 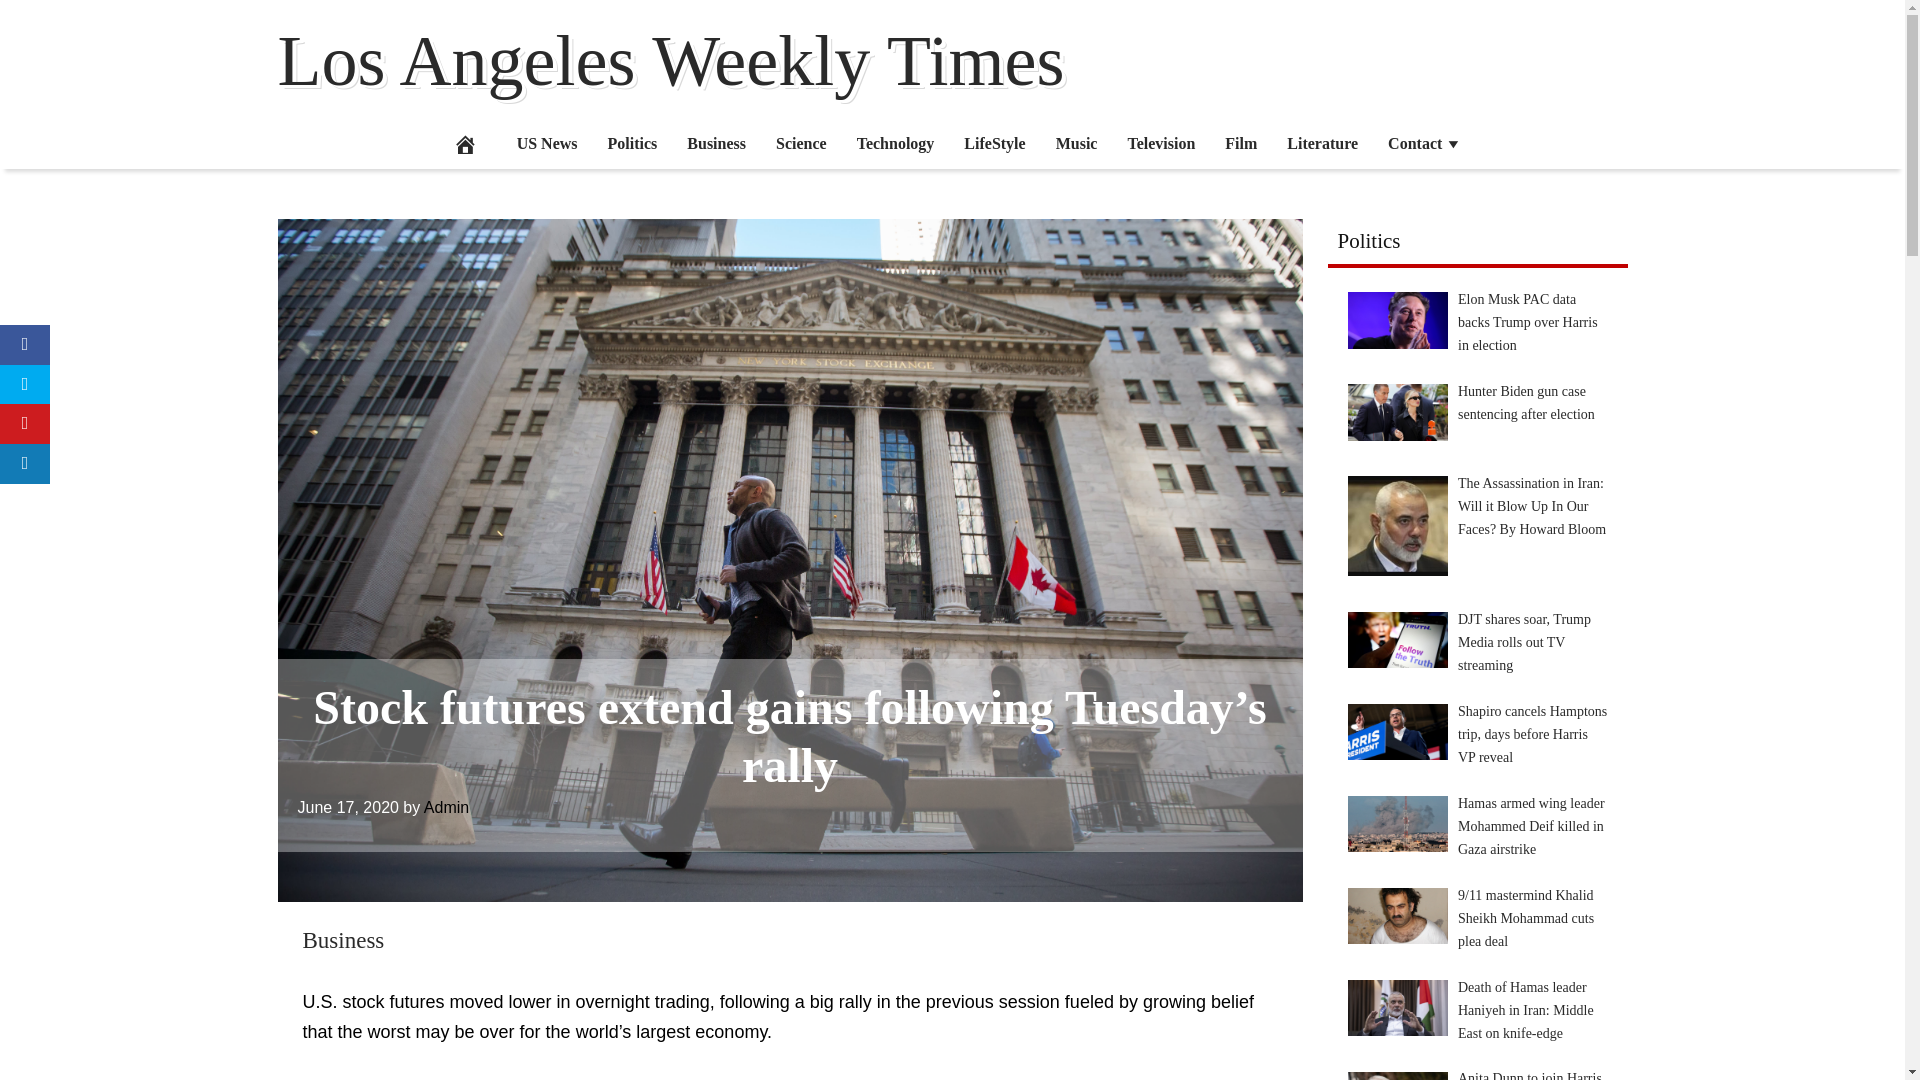 I want to click on Music, so click(x=1076, y=143).